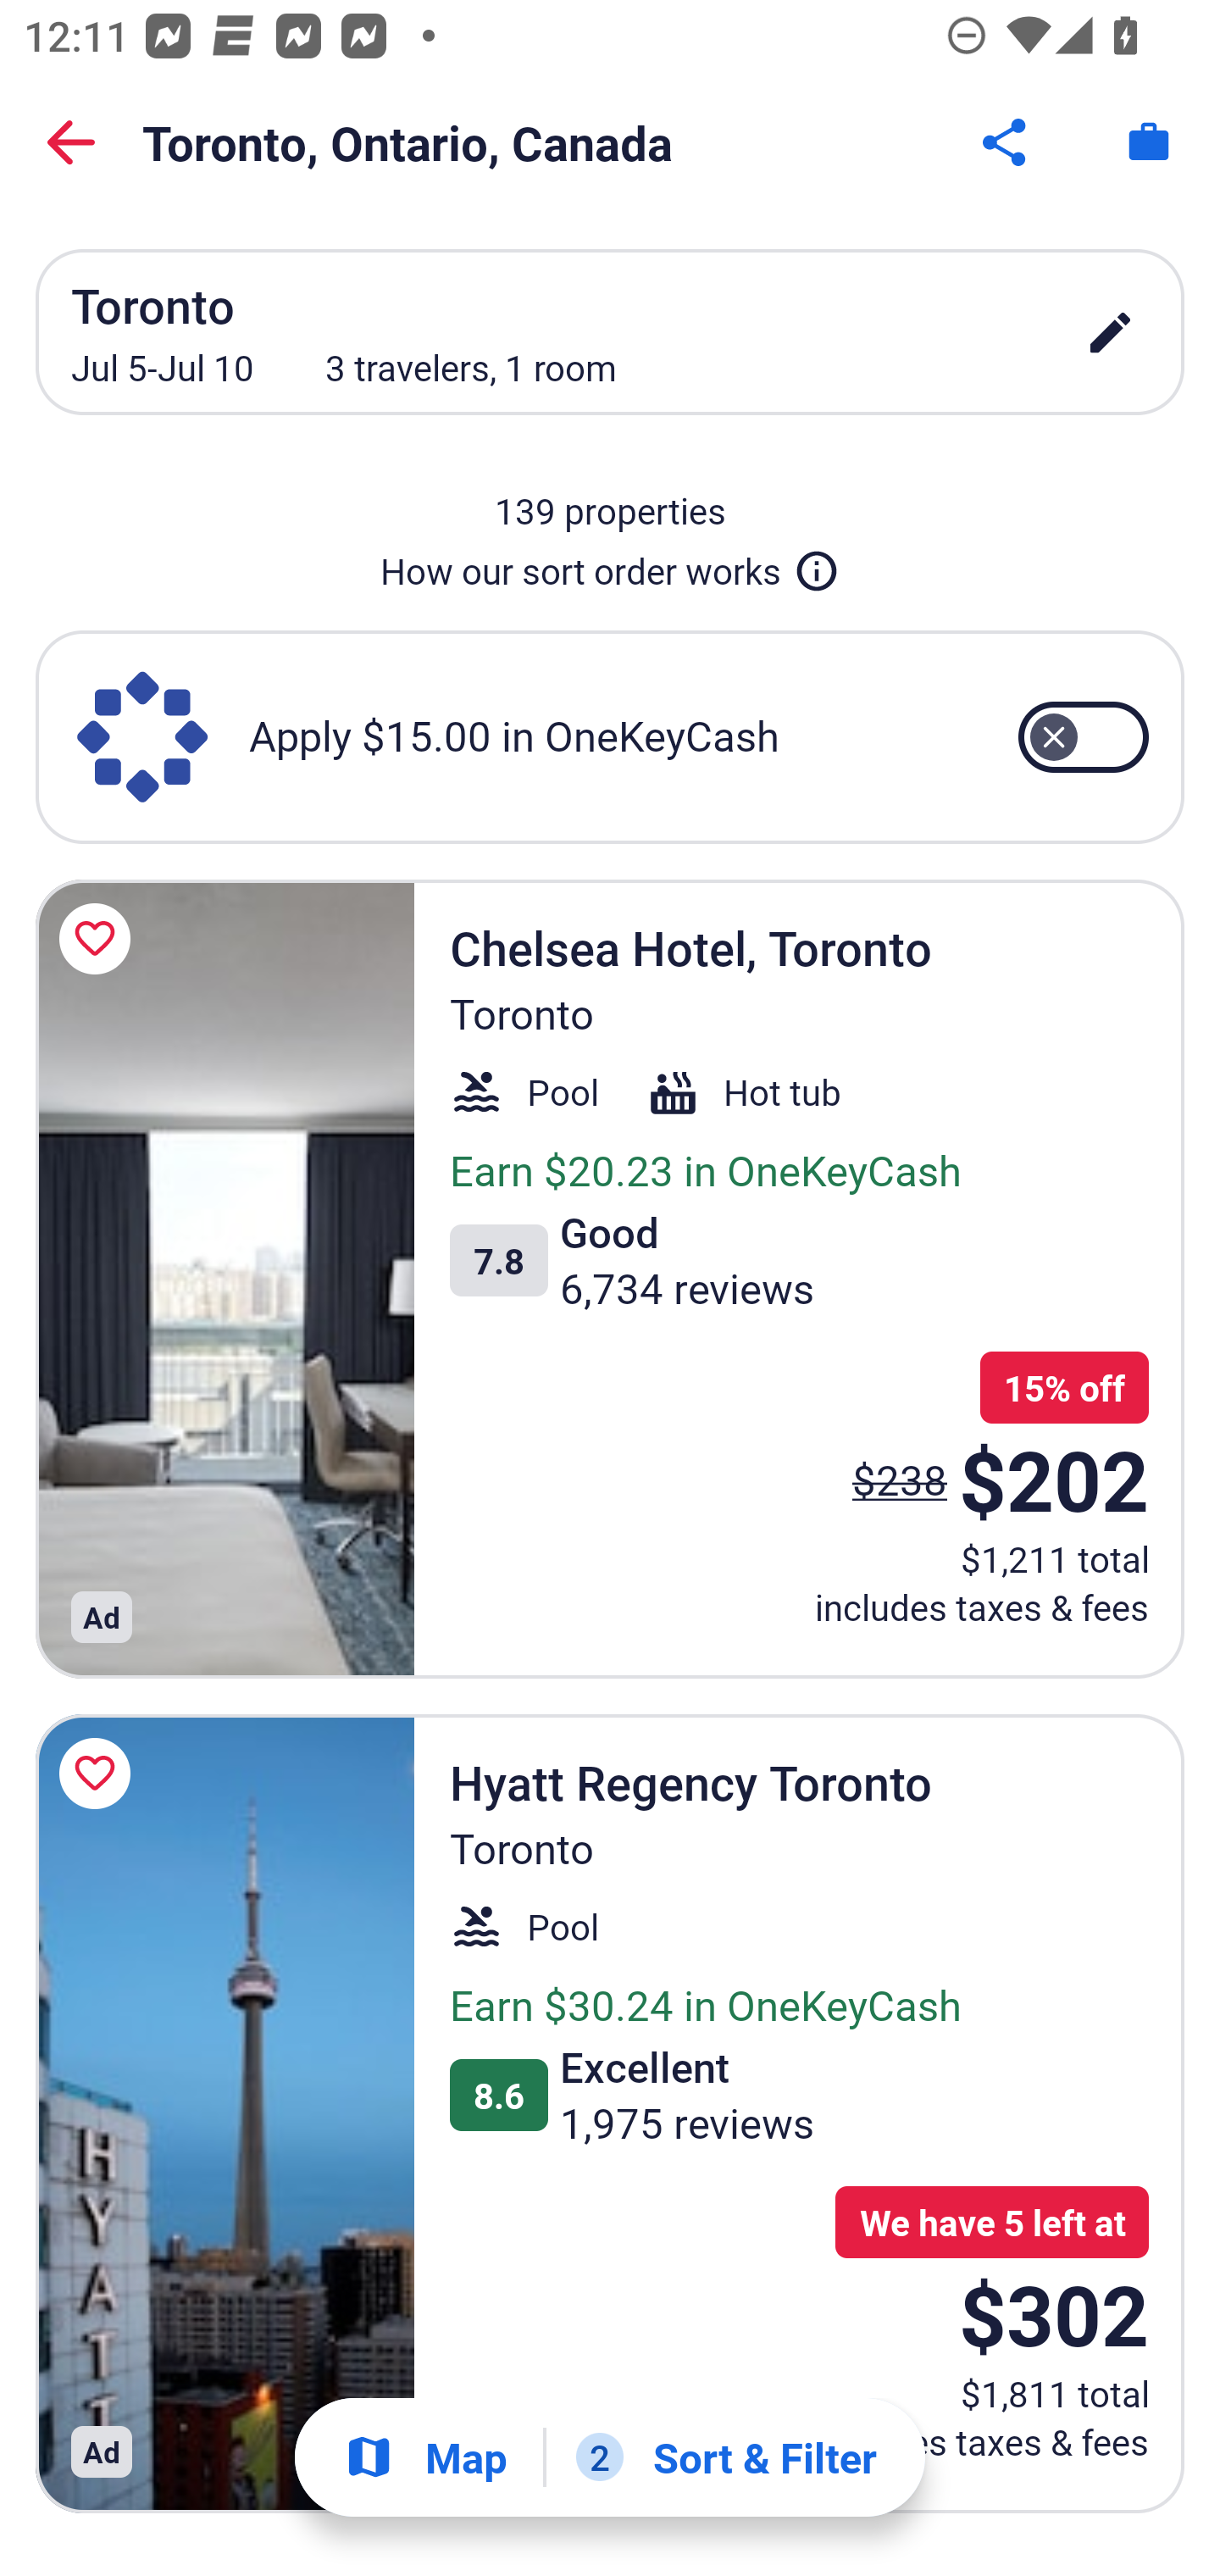 The height and width of the screenshot is (2576, 1220). I want to click on Trips. Button, so click(1149, 142).